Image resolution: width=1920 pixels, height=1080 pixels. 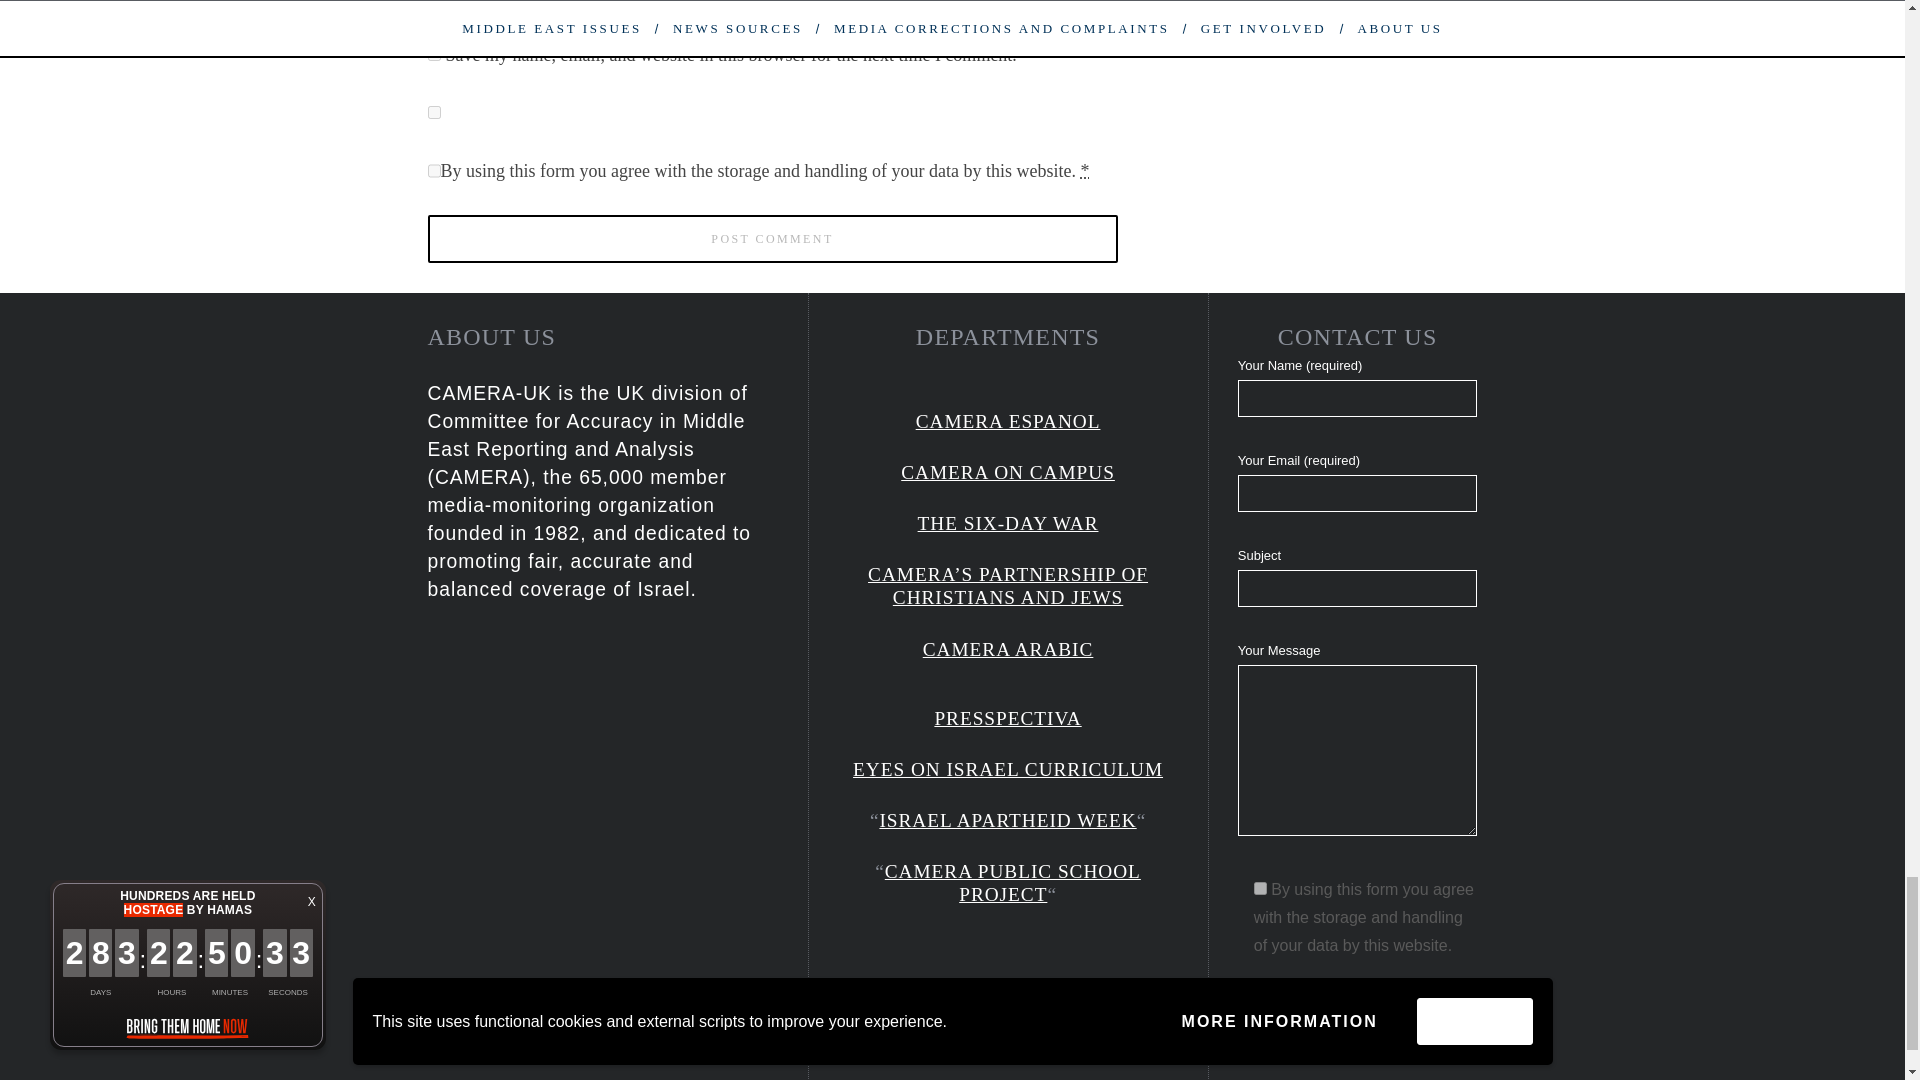 What do you see at coordinates (1260, 888) in the screenshot?
I see `1` at bounding box center [1260, 888].